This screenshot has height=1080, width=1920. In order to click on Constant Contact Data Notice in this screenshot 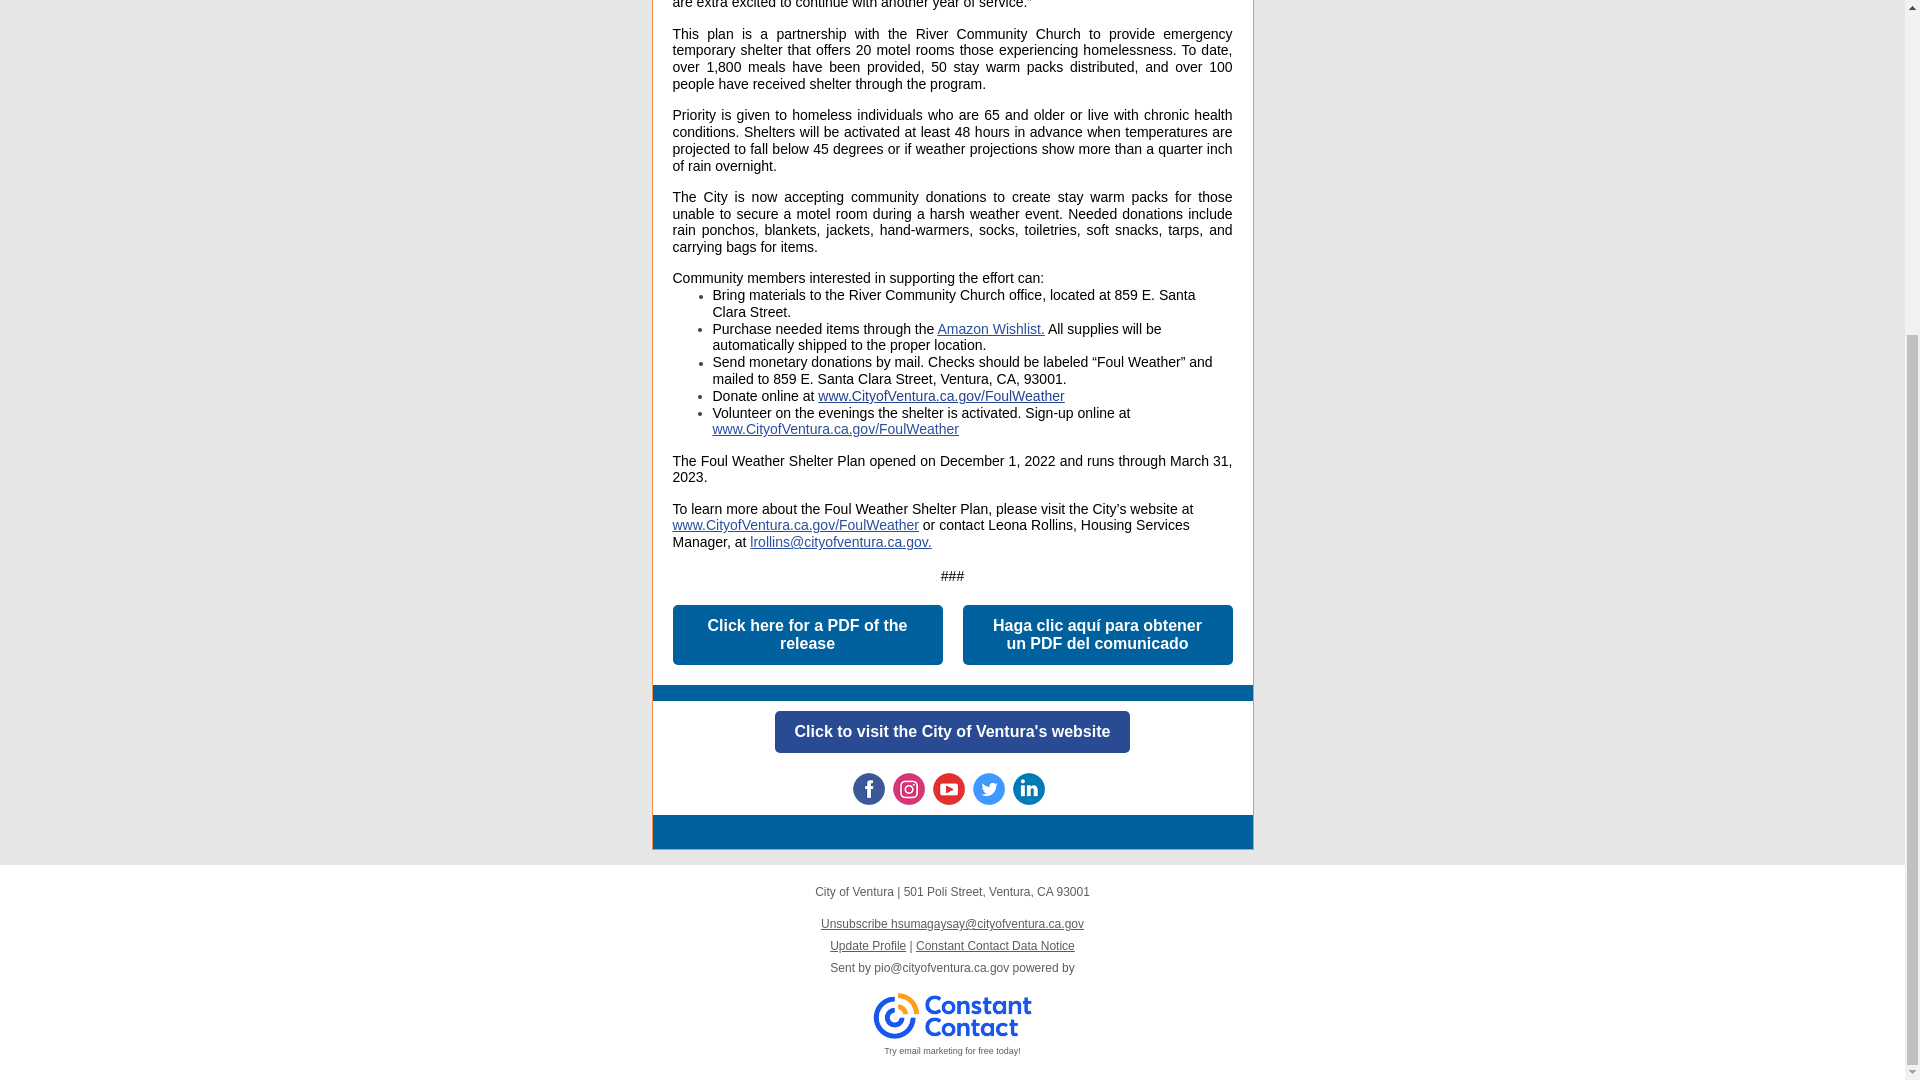, I will do `click(995, 945)`.